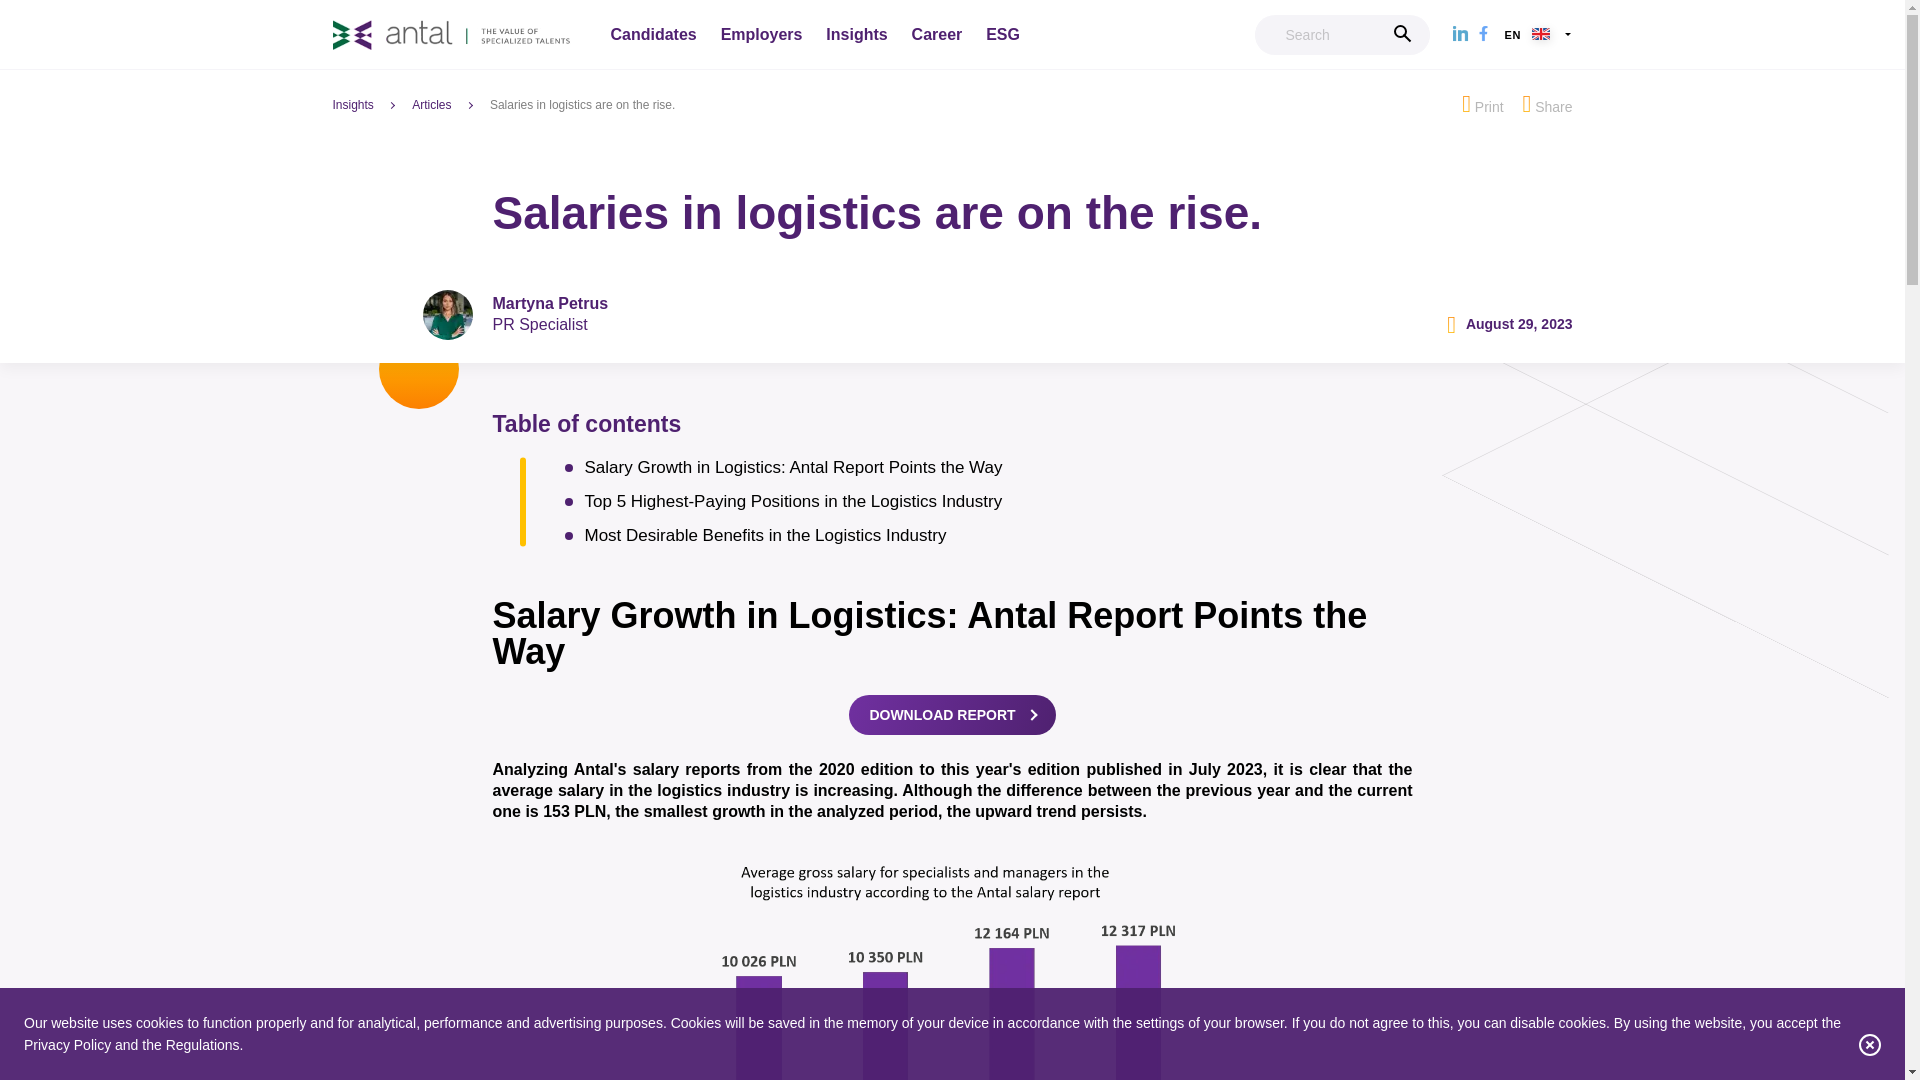 This screenshot has height=1080, width=1920. Describe the element at coordinates (988, 467) in the screenshot. I see `Salary Growth in Logistics: Antal Report Points the Way` at that location.